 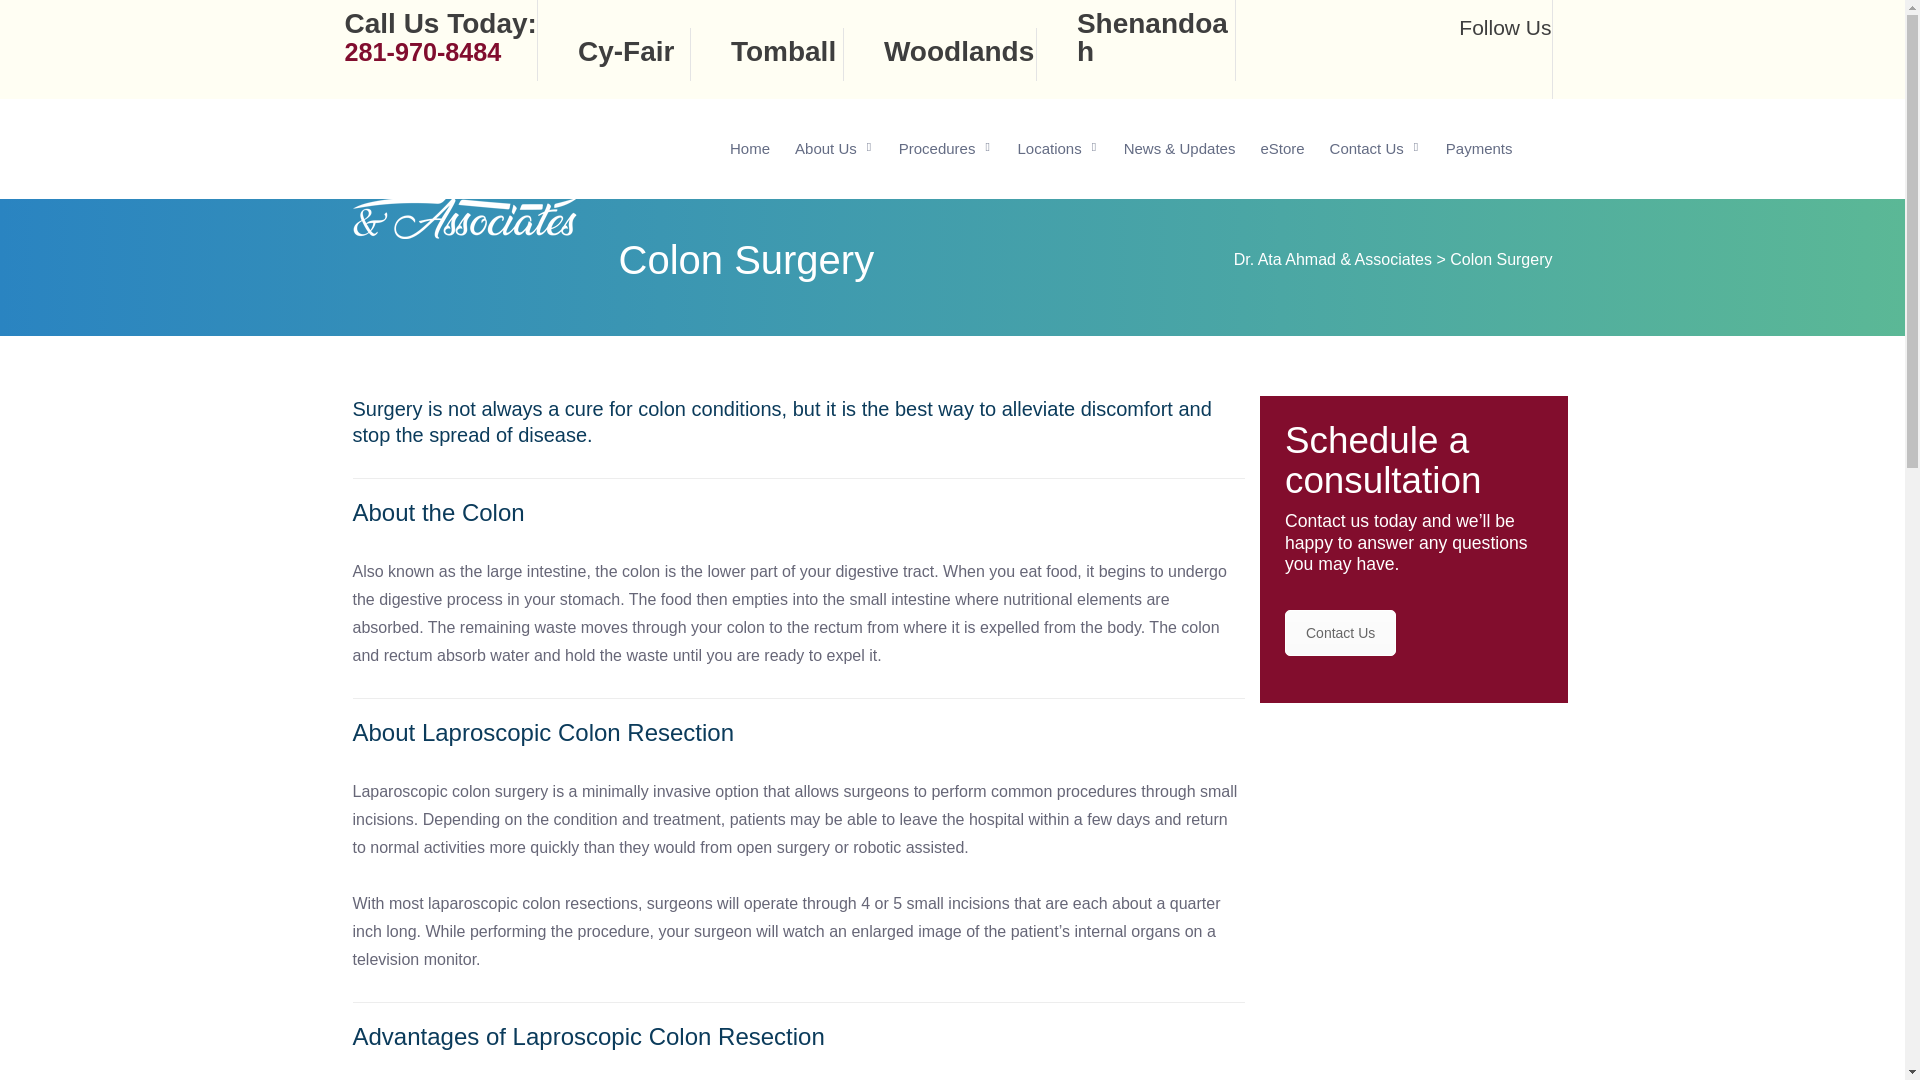 What do you see at coordinates (783, 50) in the screenshot?
I see `Tomball` at bounding box center [783, 50].